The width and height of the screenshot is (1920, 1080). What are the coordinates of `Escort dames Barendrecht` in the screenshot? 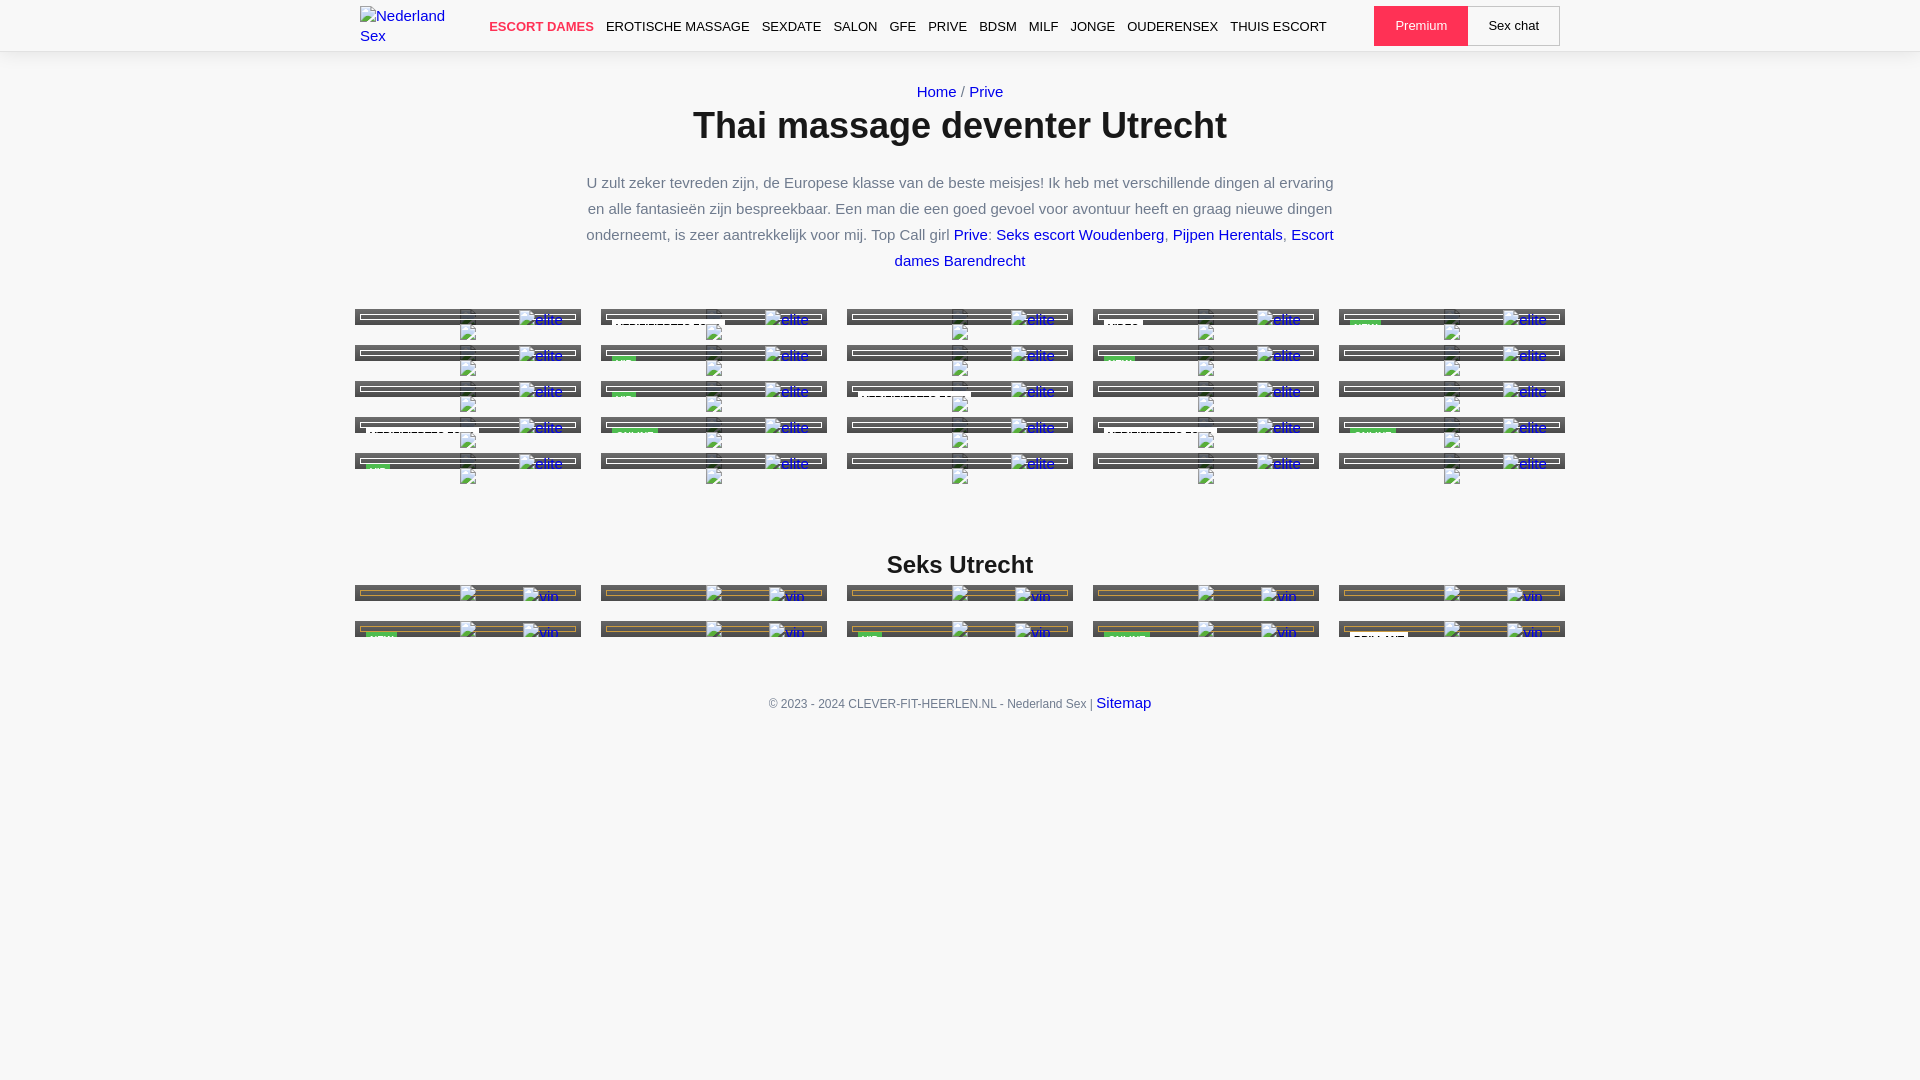 It's located at (714, 316).